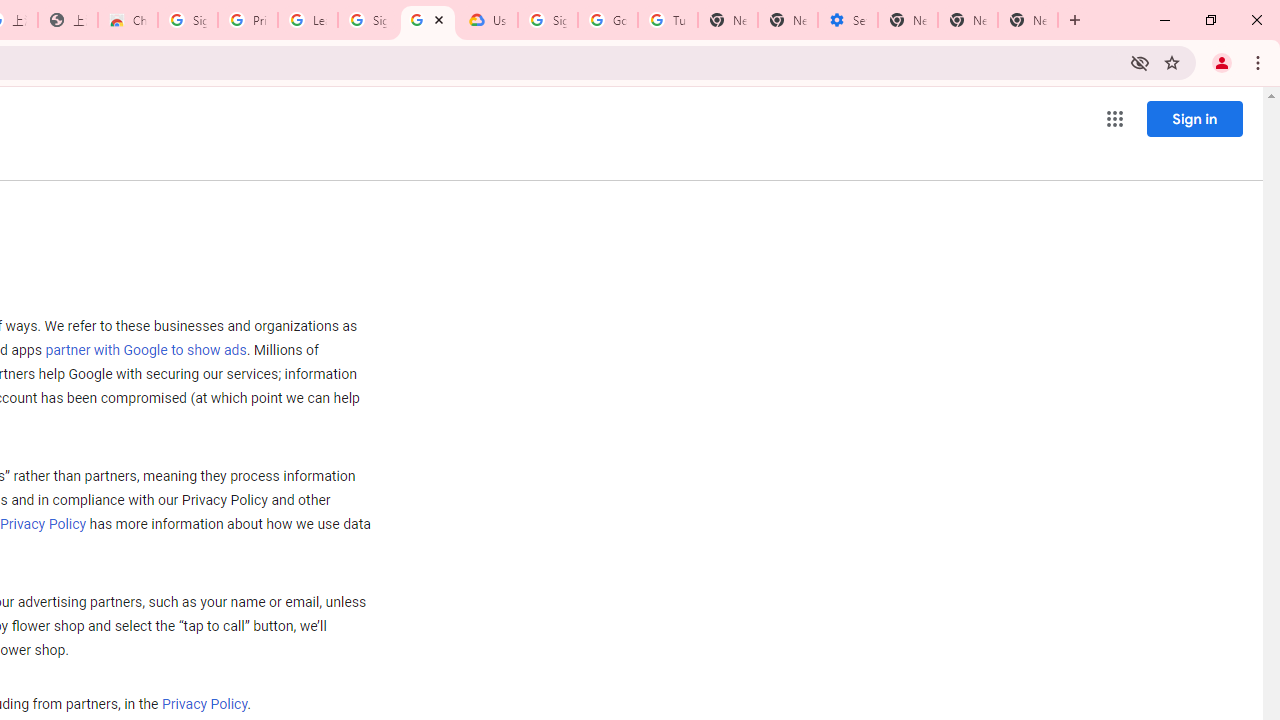 This screenshot has width=1280, height=720. What do you see at coordinates (667, 20) in the screenshot?
I see `Turn cookies on or off - Computer - Google Account Help` at bounding box center [667, 20].